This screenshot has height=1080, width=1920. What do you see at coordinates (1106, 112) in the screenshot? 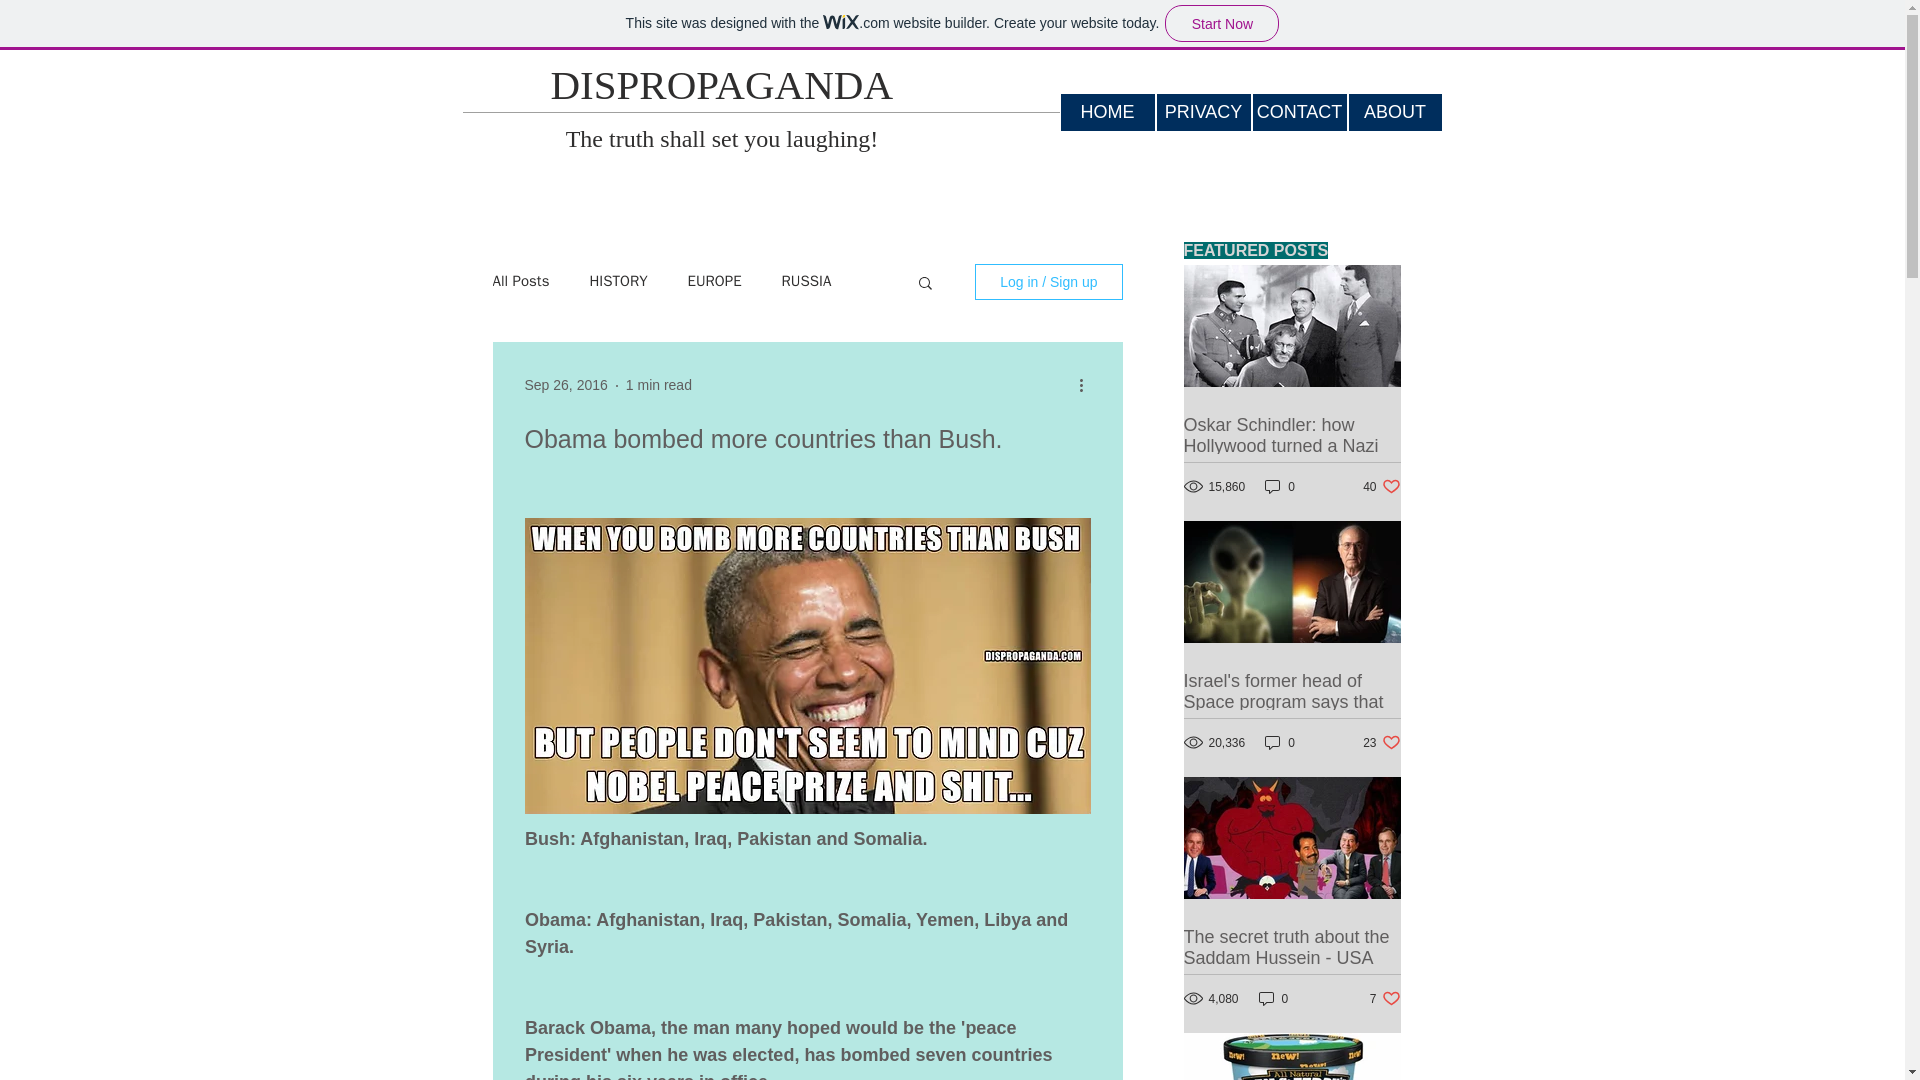
I see `The secret truth about the Saddam Hussein - USA relationship` at bounding box center [1106, 112].